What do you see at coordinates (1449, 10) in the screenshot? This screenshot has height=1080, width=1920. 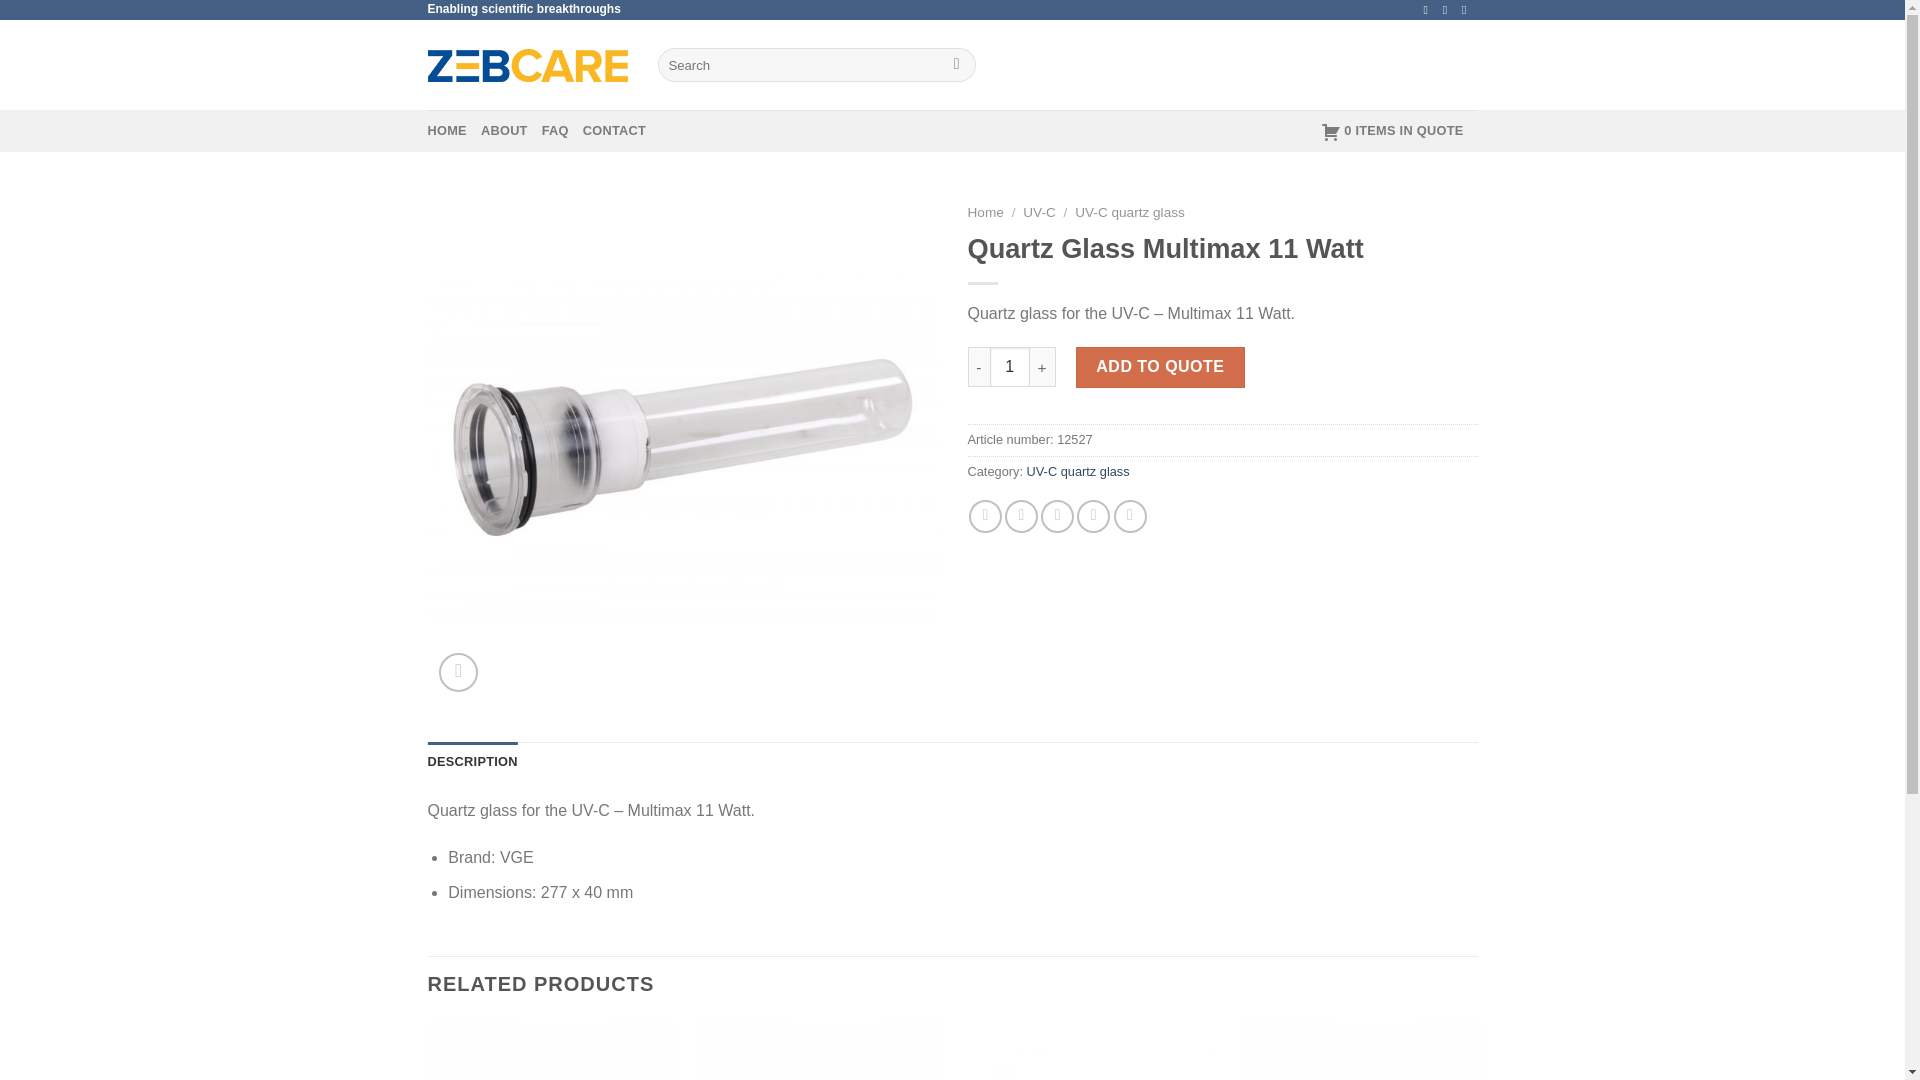 I see `Call us` at bounding box center [1449, 10].